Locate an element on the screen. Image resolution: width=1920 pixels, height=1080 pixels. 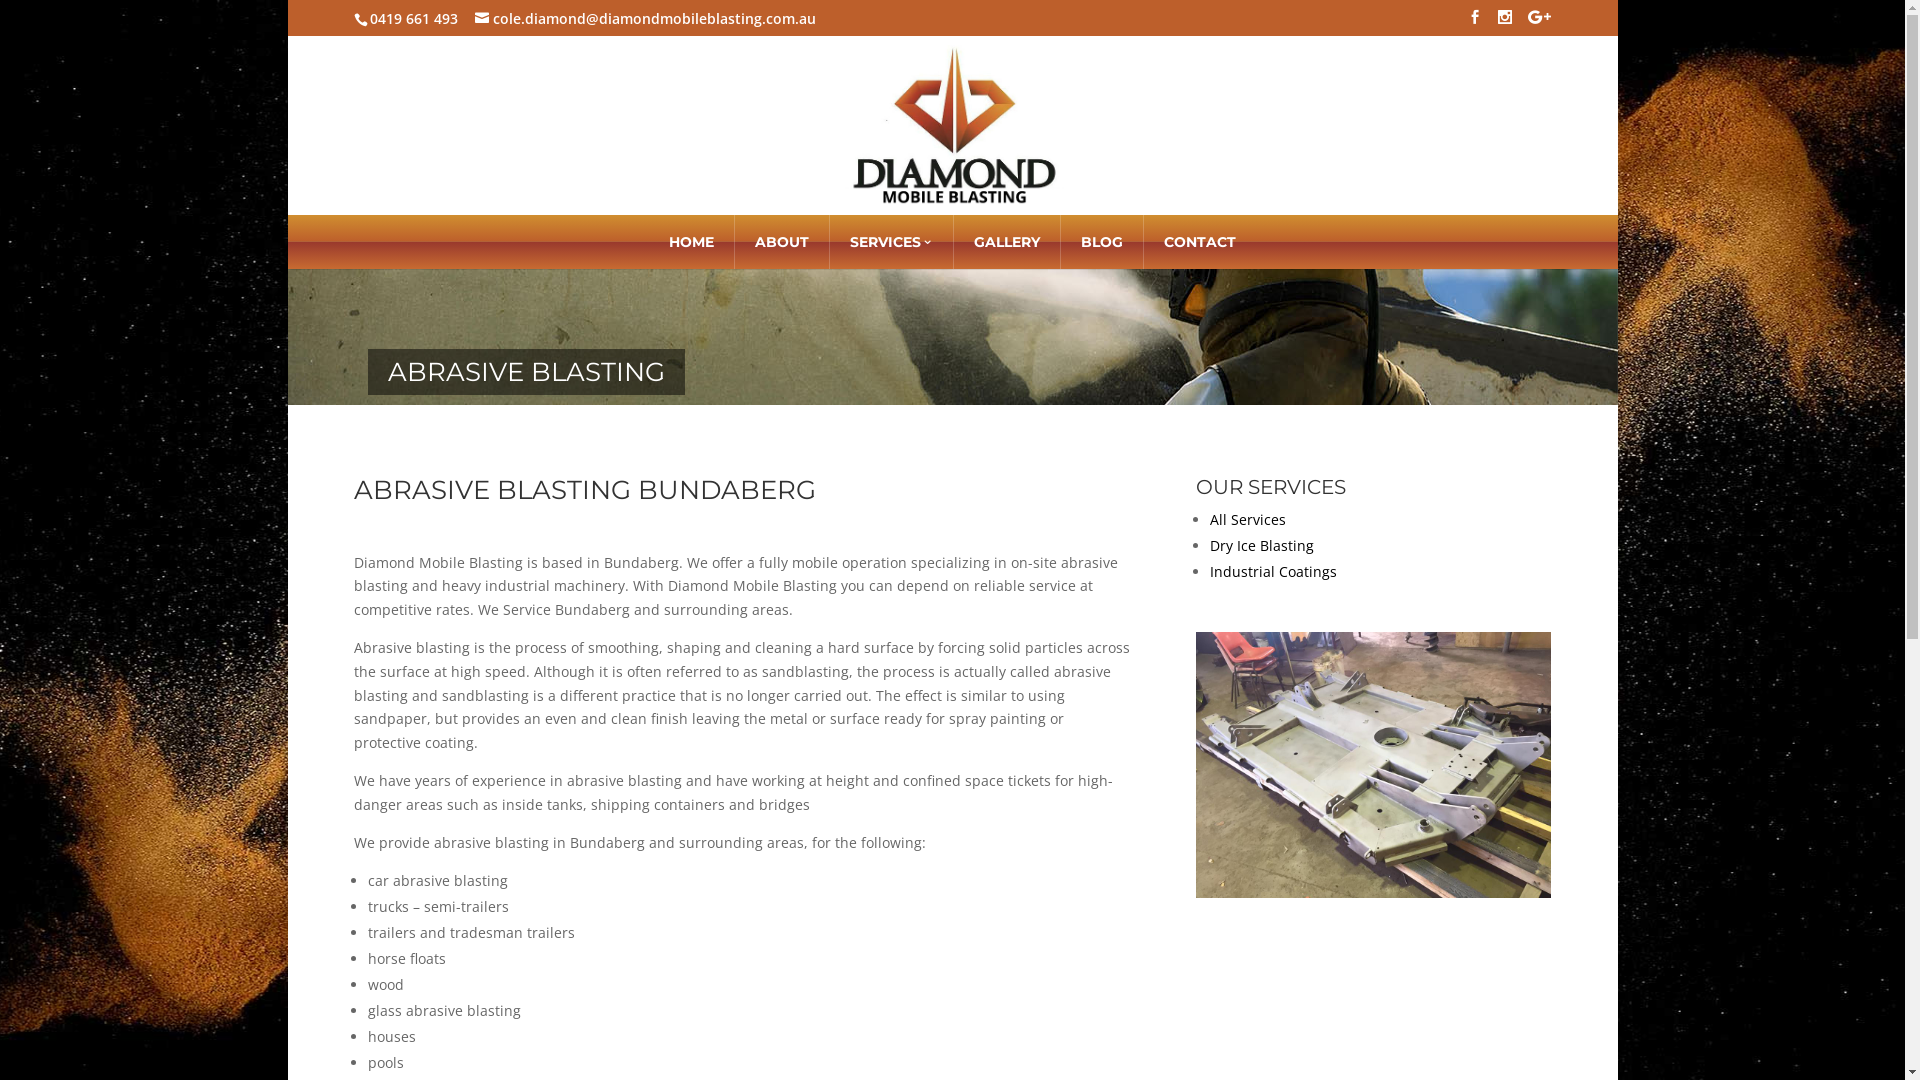
Dry Ice Blasting is located at coordinates (1262, 546).